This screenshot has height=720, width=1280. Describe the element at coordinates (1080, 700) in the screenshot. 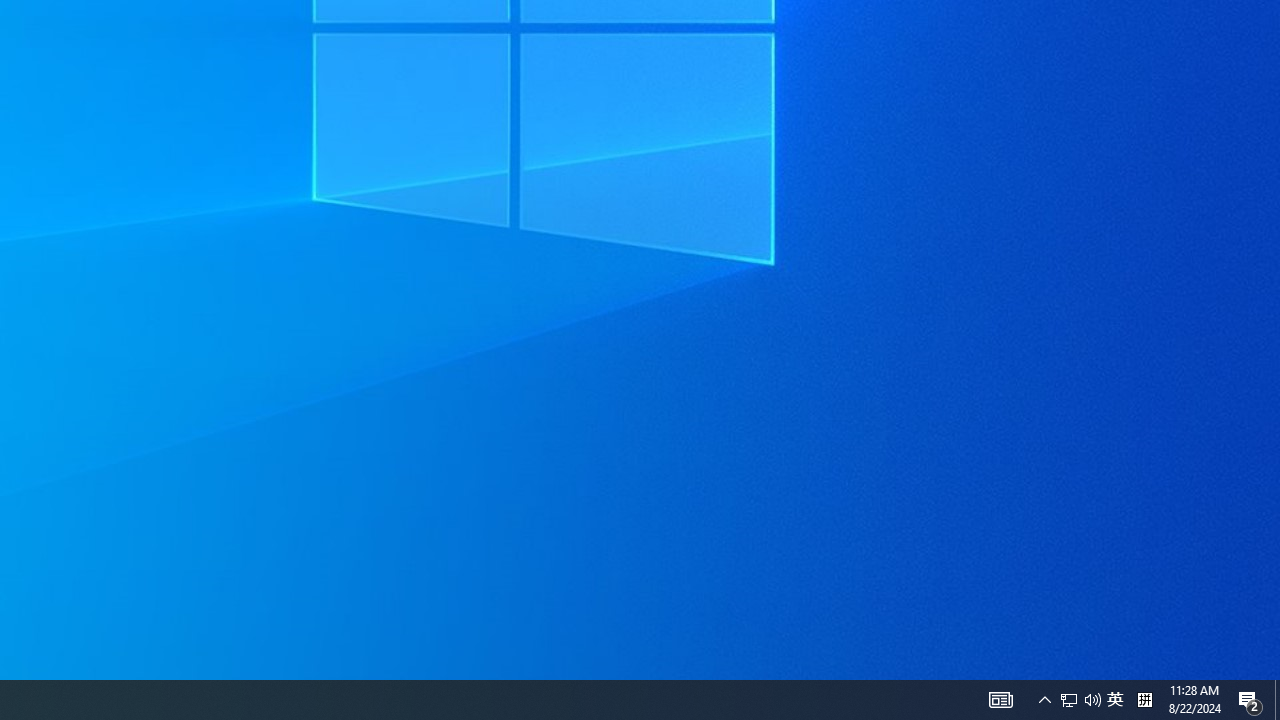

I see `Show desktop` at that location.